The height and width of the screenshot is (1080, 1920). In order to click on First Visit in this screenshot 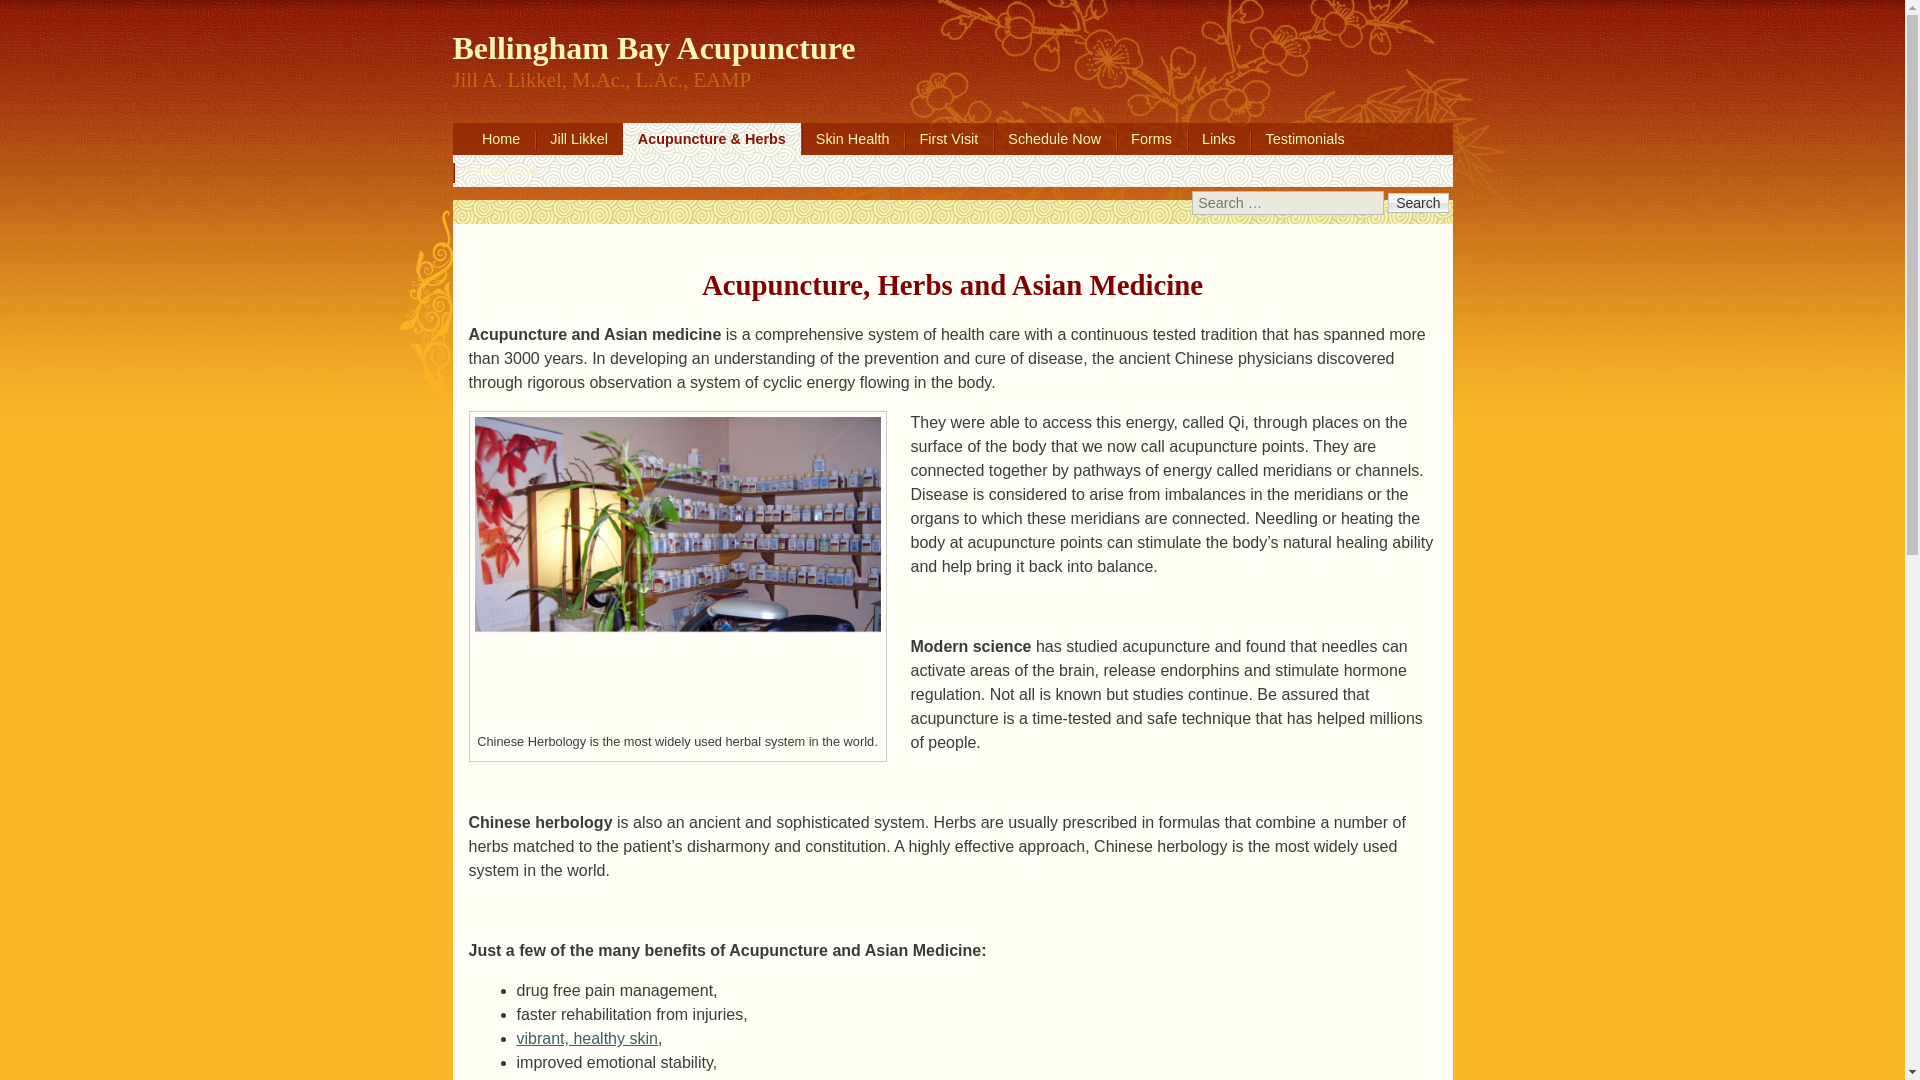, I will do `click(948, 139)`.